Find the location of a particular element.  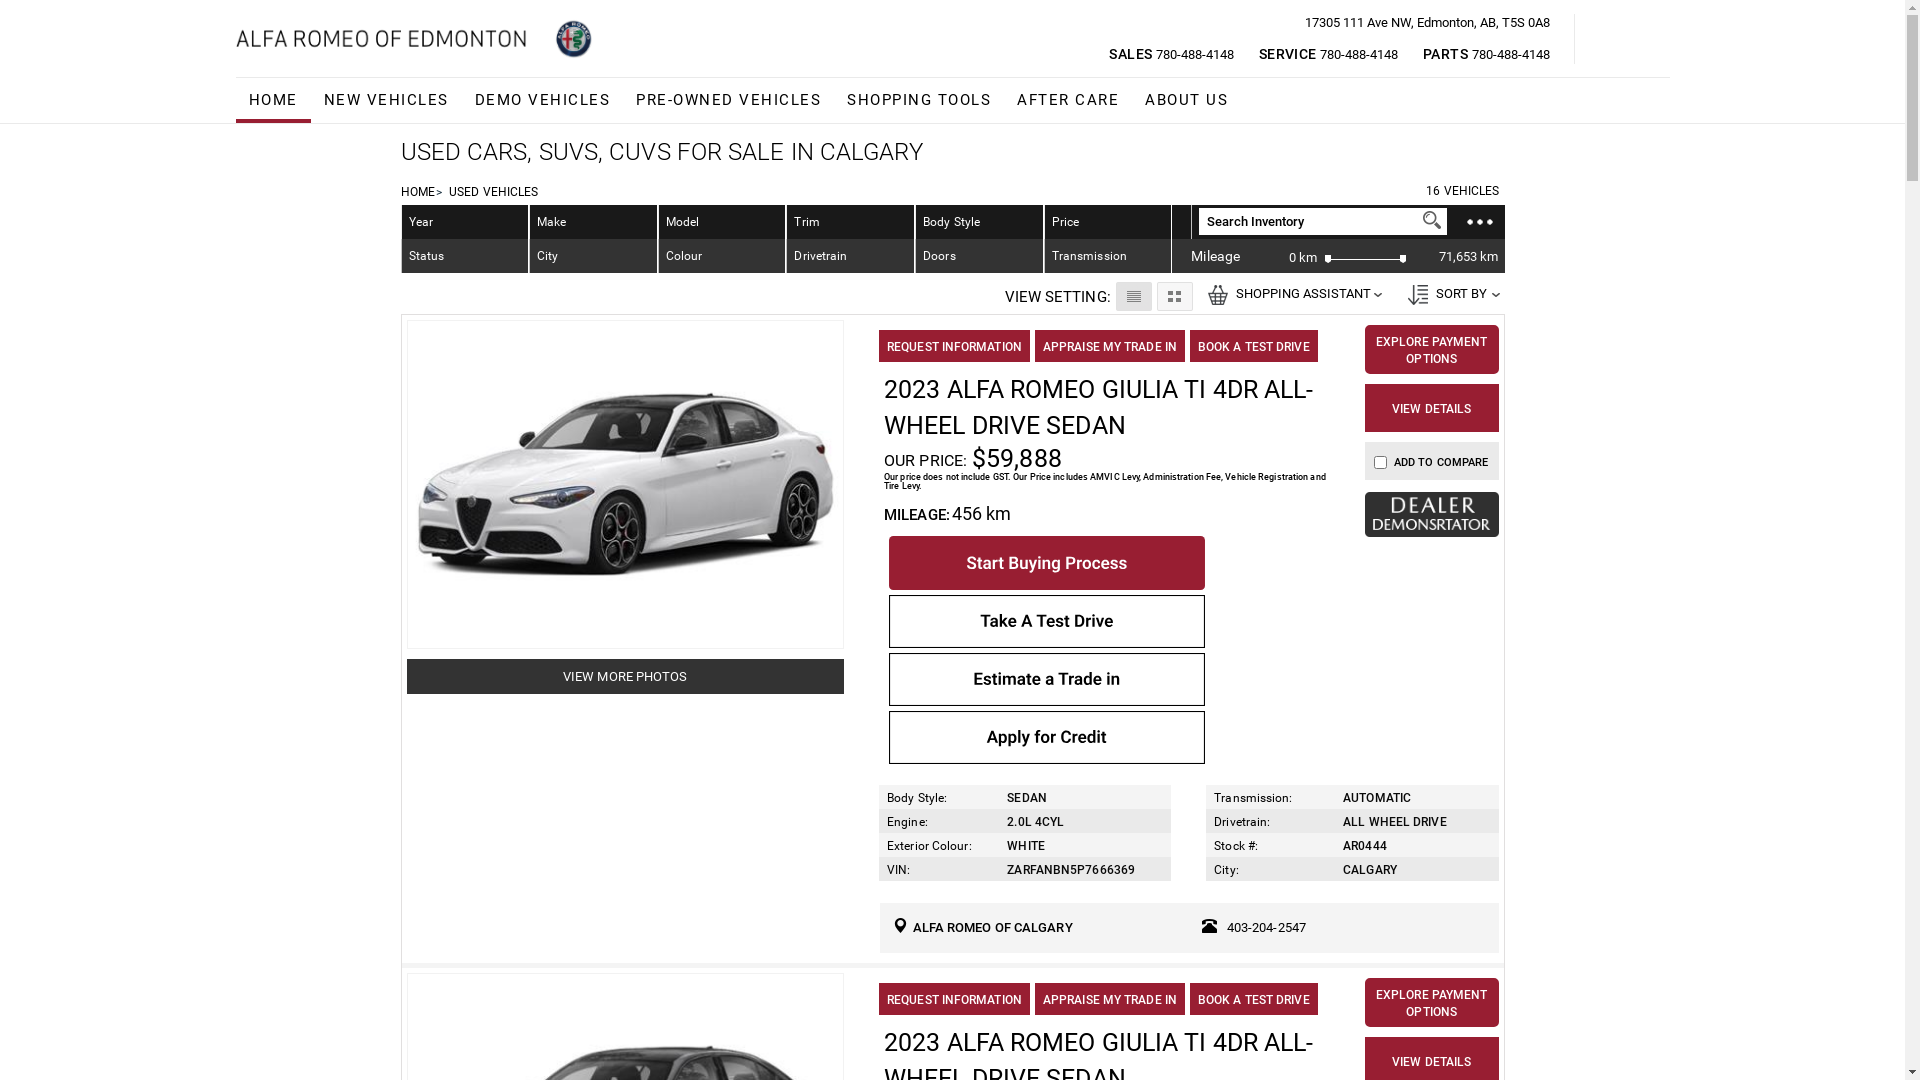

Search is located at coordinates (1432, 220).